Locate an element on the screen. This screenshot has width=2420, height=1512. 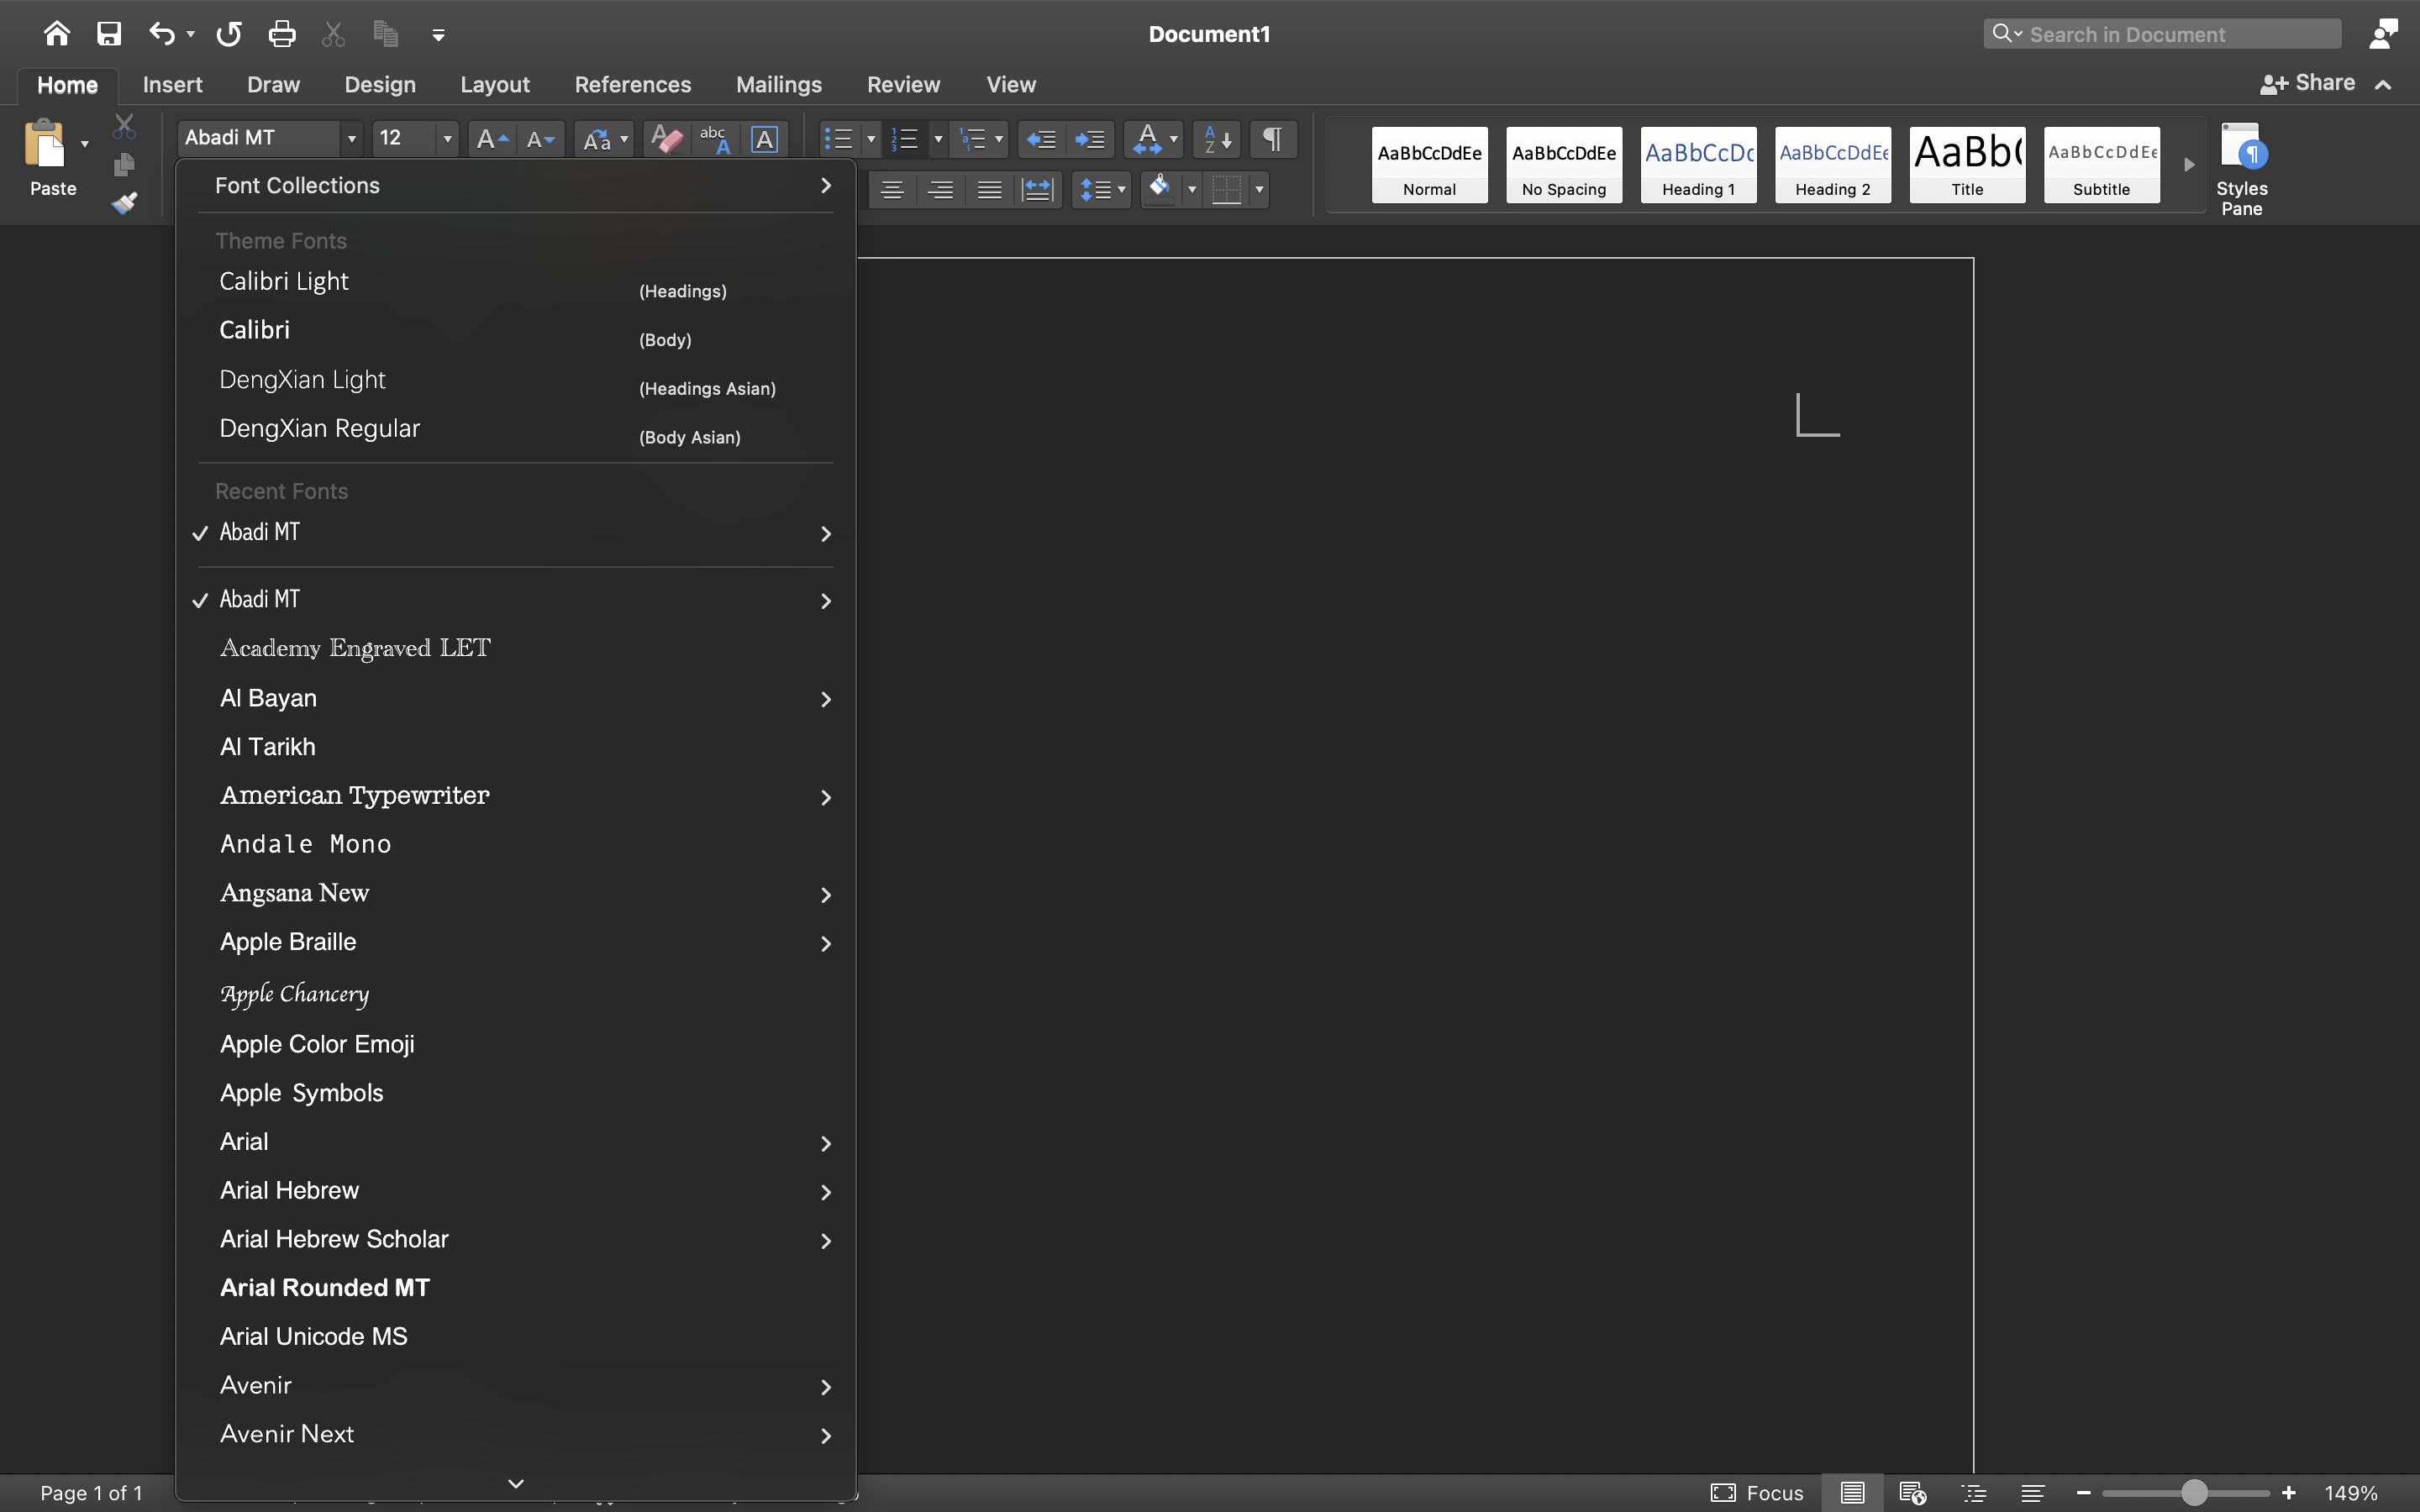
Document1 is located at coordinates (1209, 34).